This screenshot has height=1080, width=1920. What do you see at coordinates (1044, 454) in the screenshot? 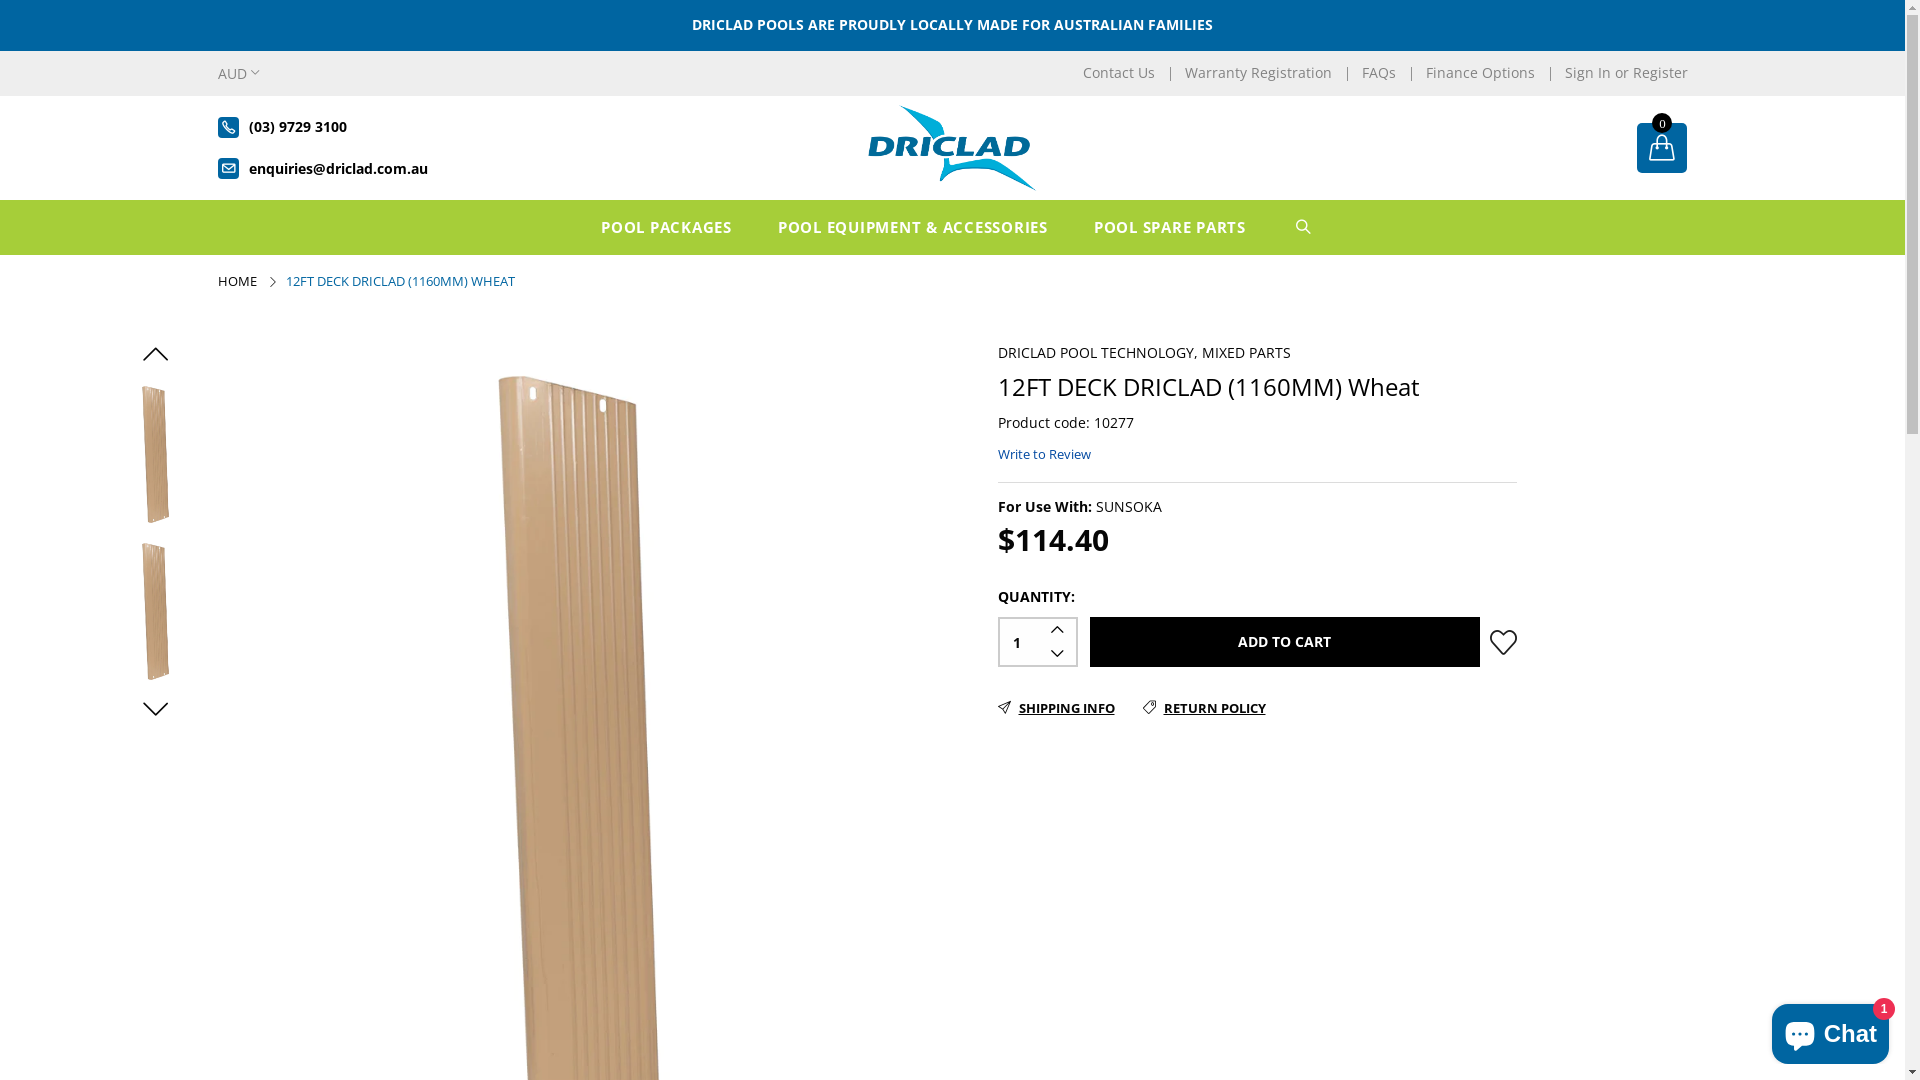
I see `Write to Review` at bounding box center [1044, 454].